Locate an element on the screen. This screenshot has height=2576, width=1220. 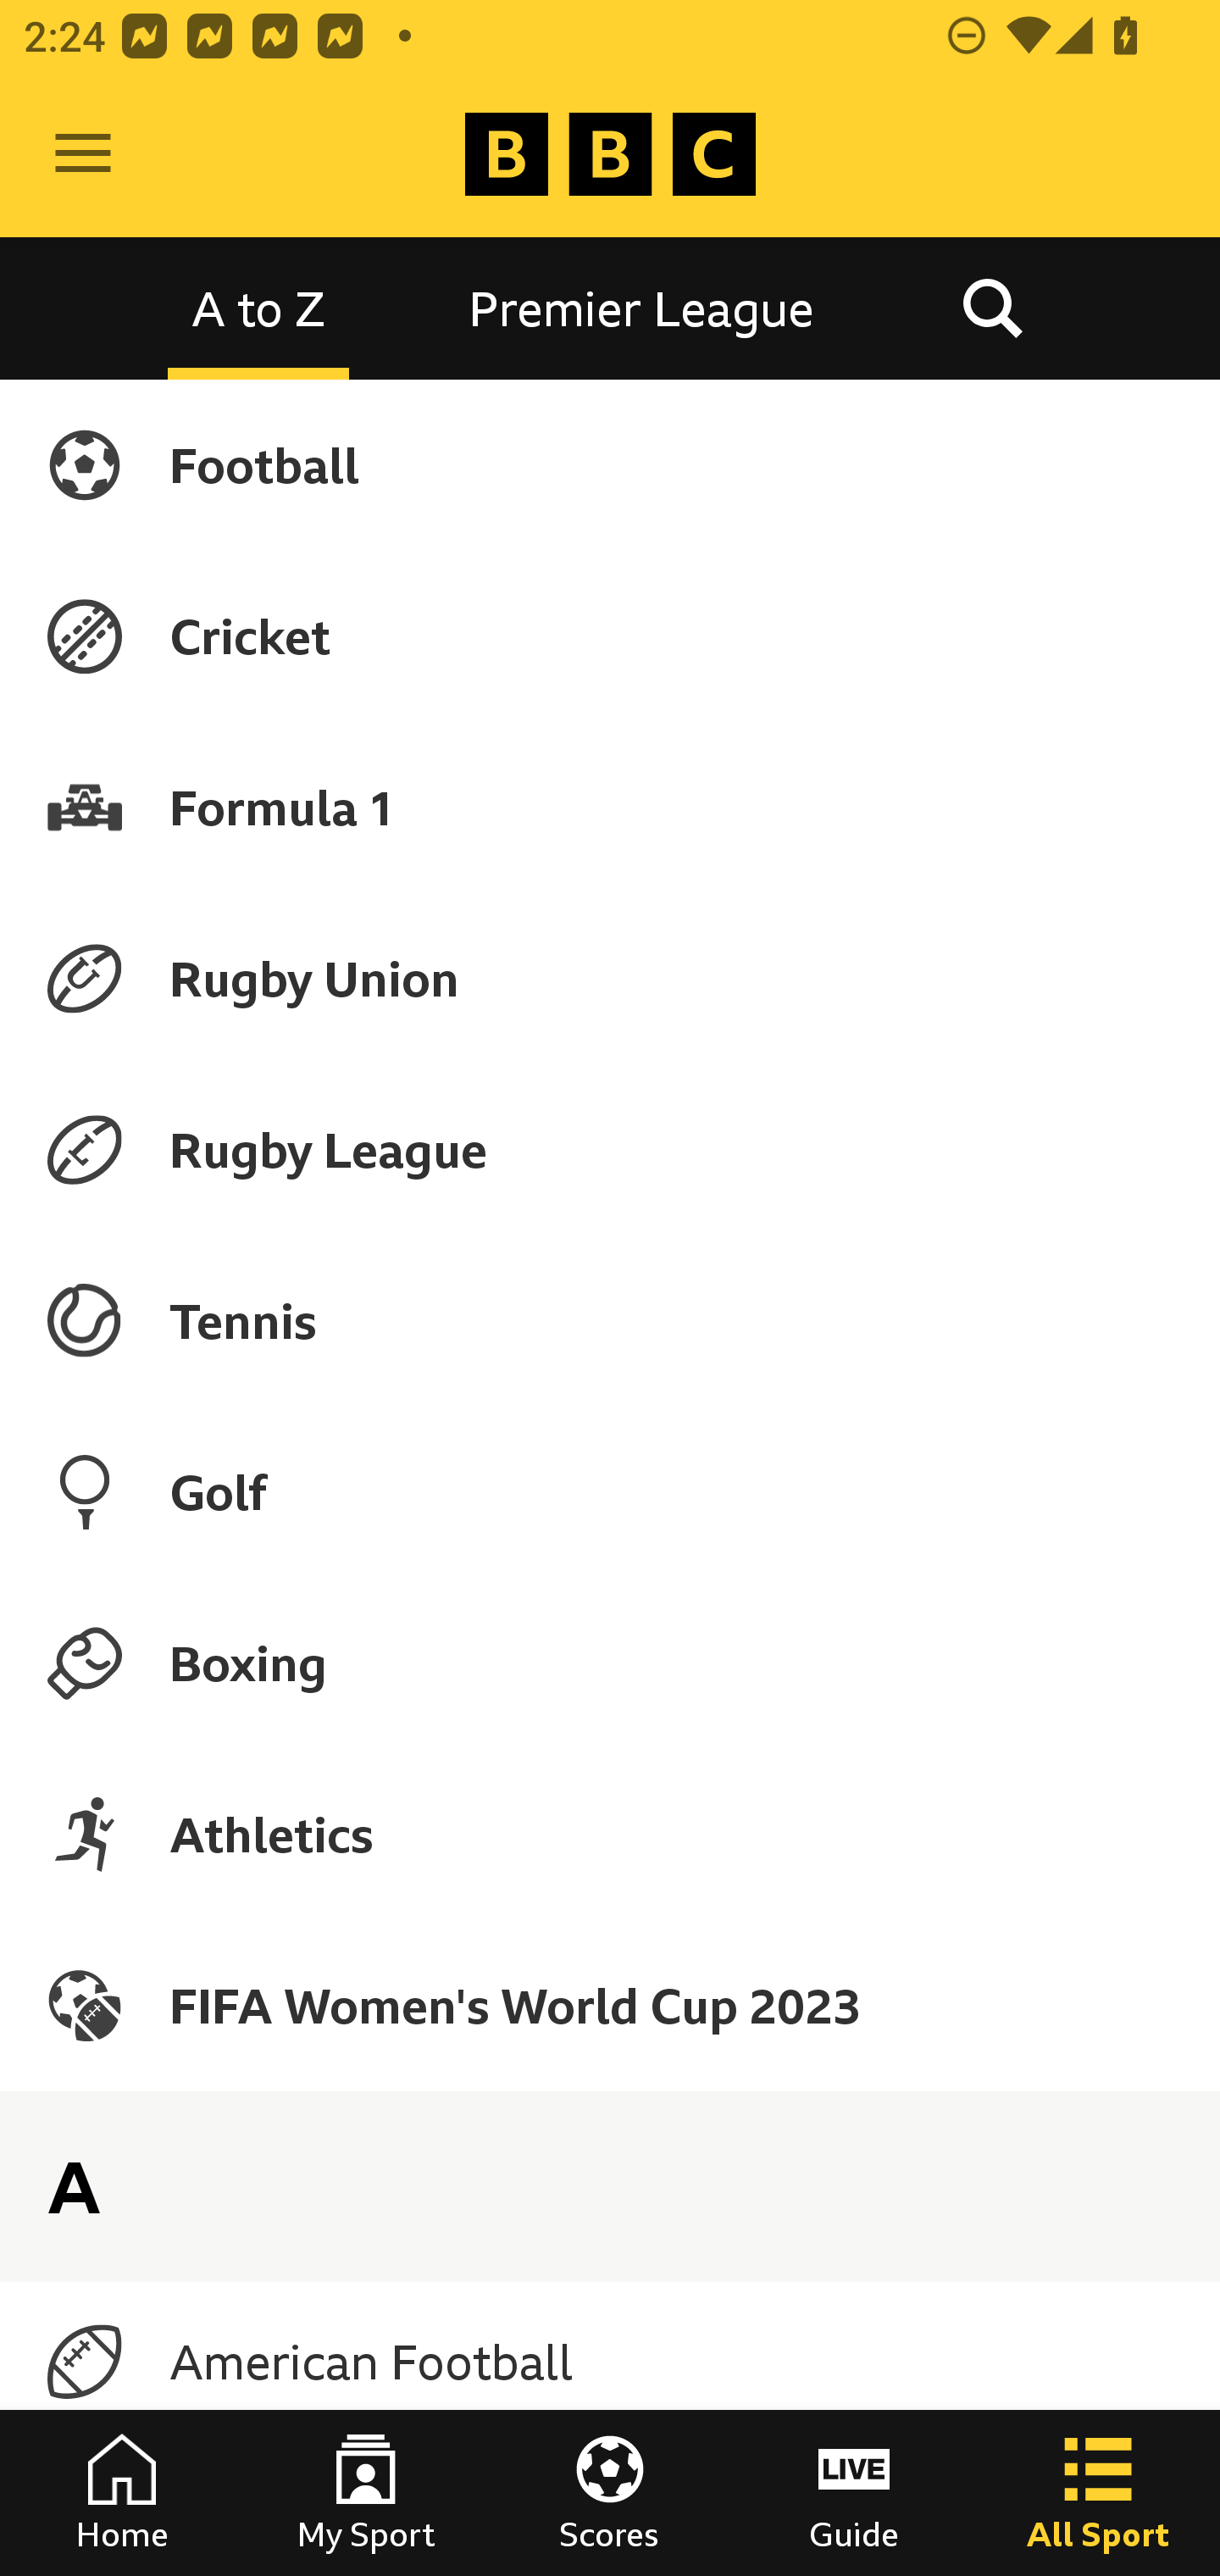
Formula 1 is located at coordinates (610, 807).